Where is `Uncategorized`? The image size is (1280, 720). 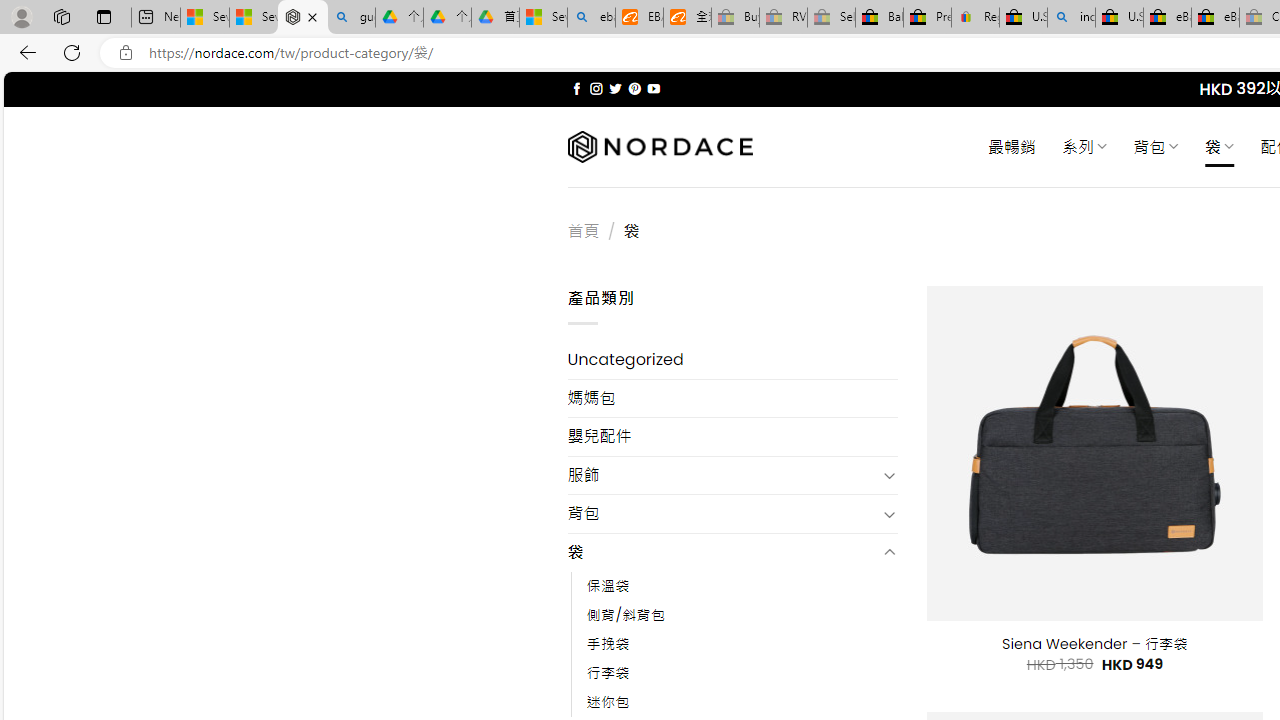
Uncategorized is located at coordinates (732, 360).